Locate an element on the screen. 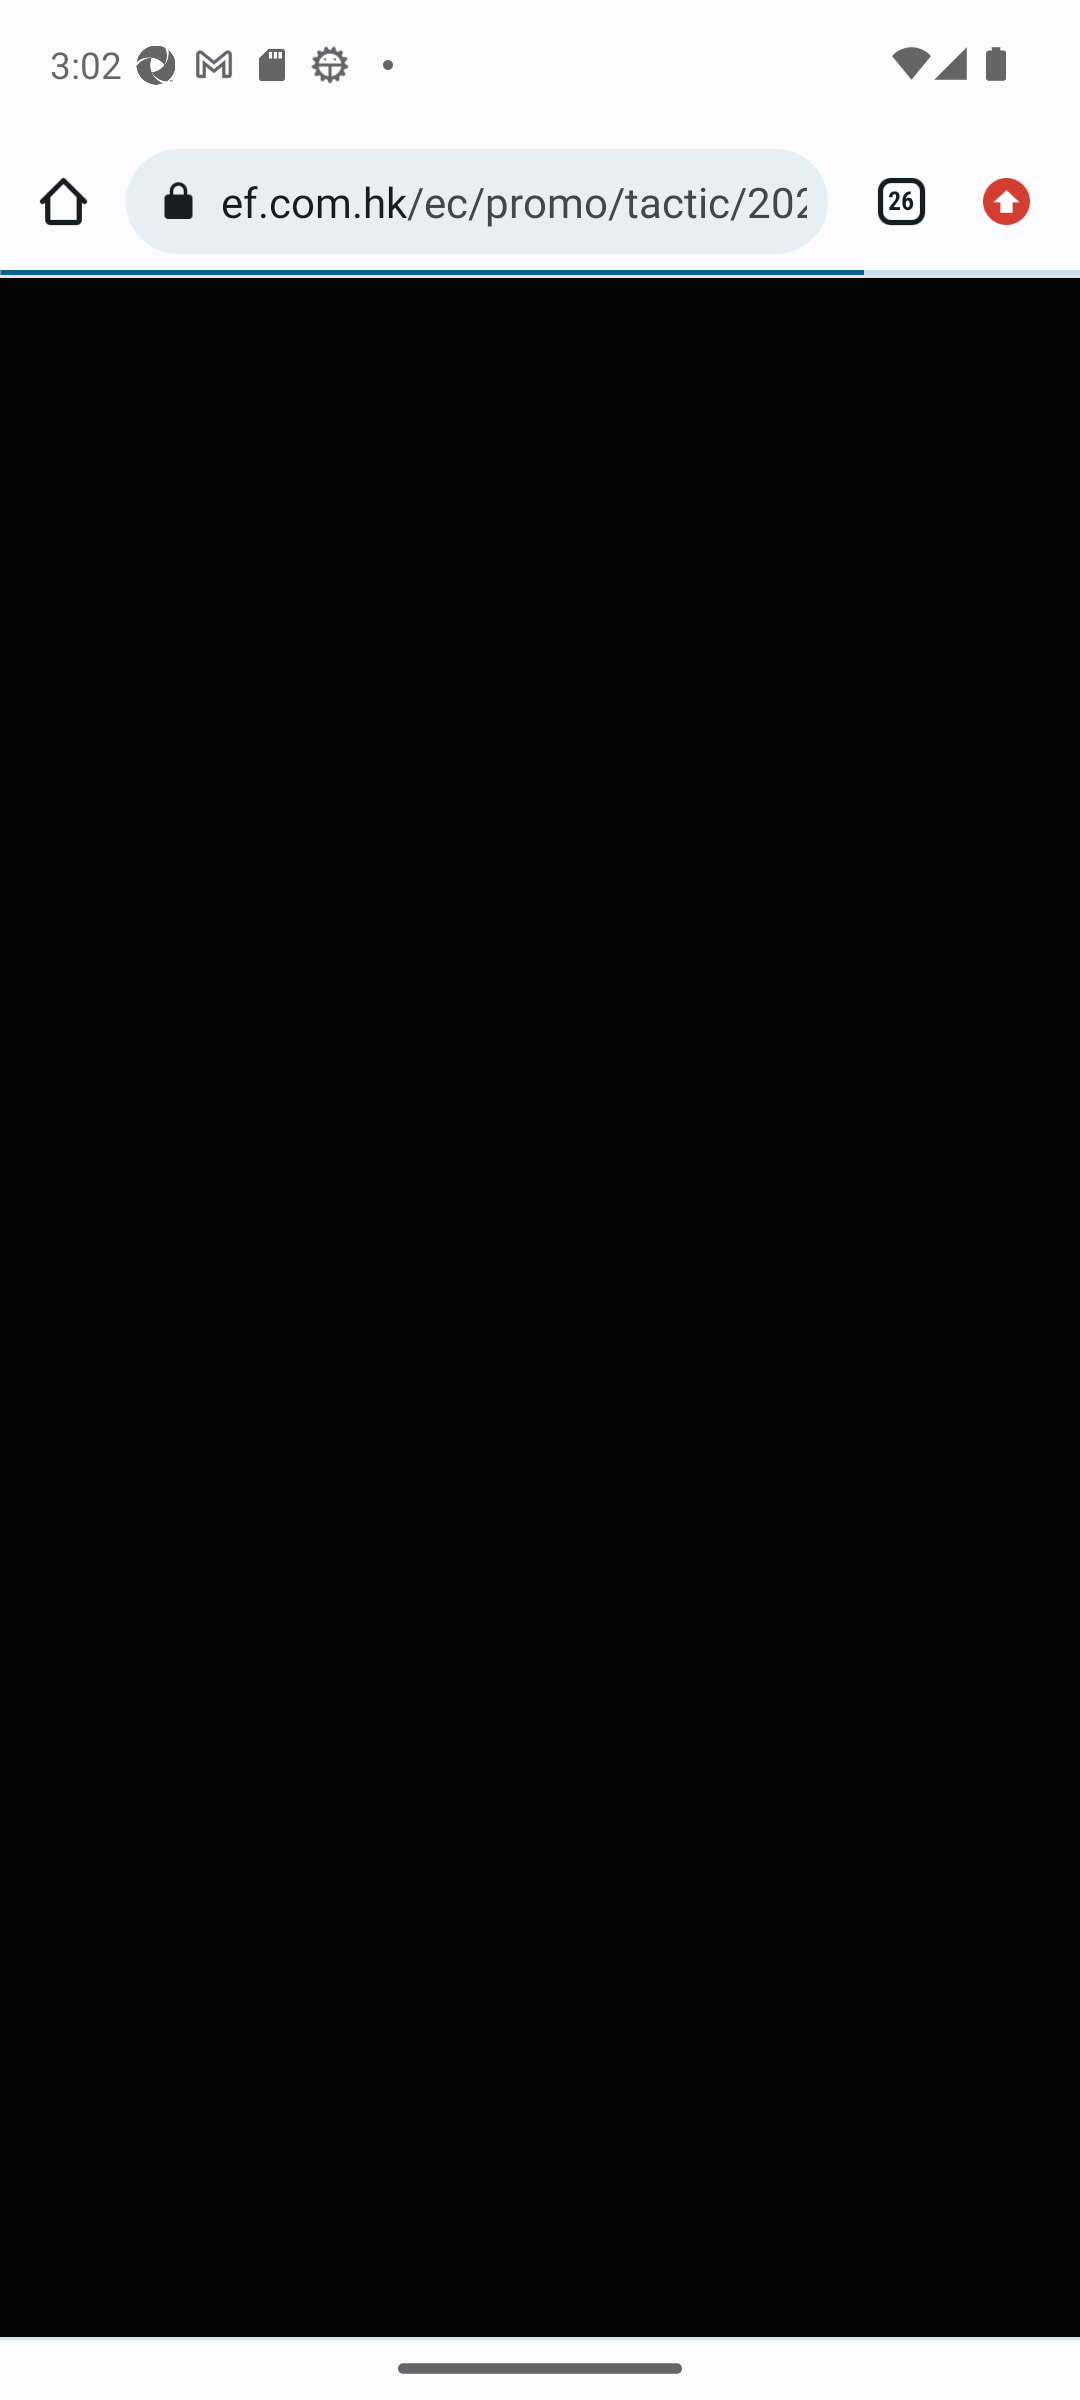 This screenshot has height=2400, width=1080. Update available. More options is located at coordinates (1016, 202).